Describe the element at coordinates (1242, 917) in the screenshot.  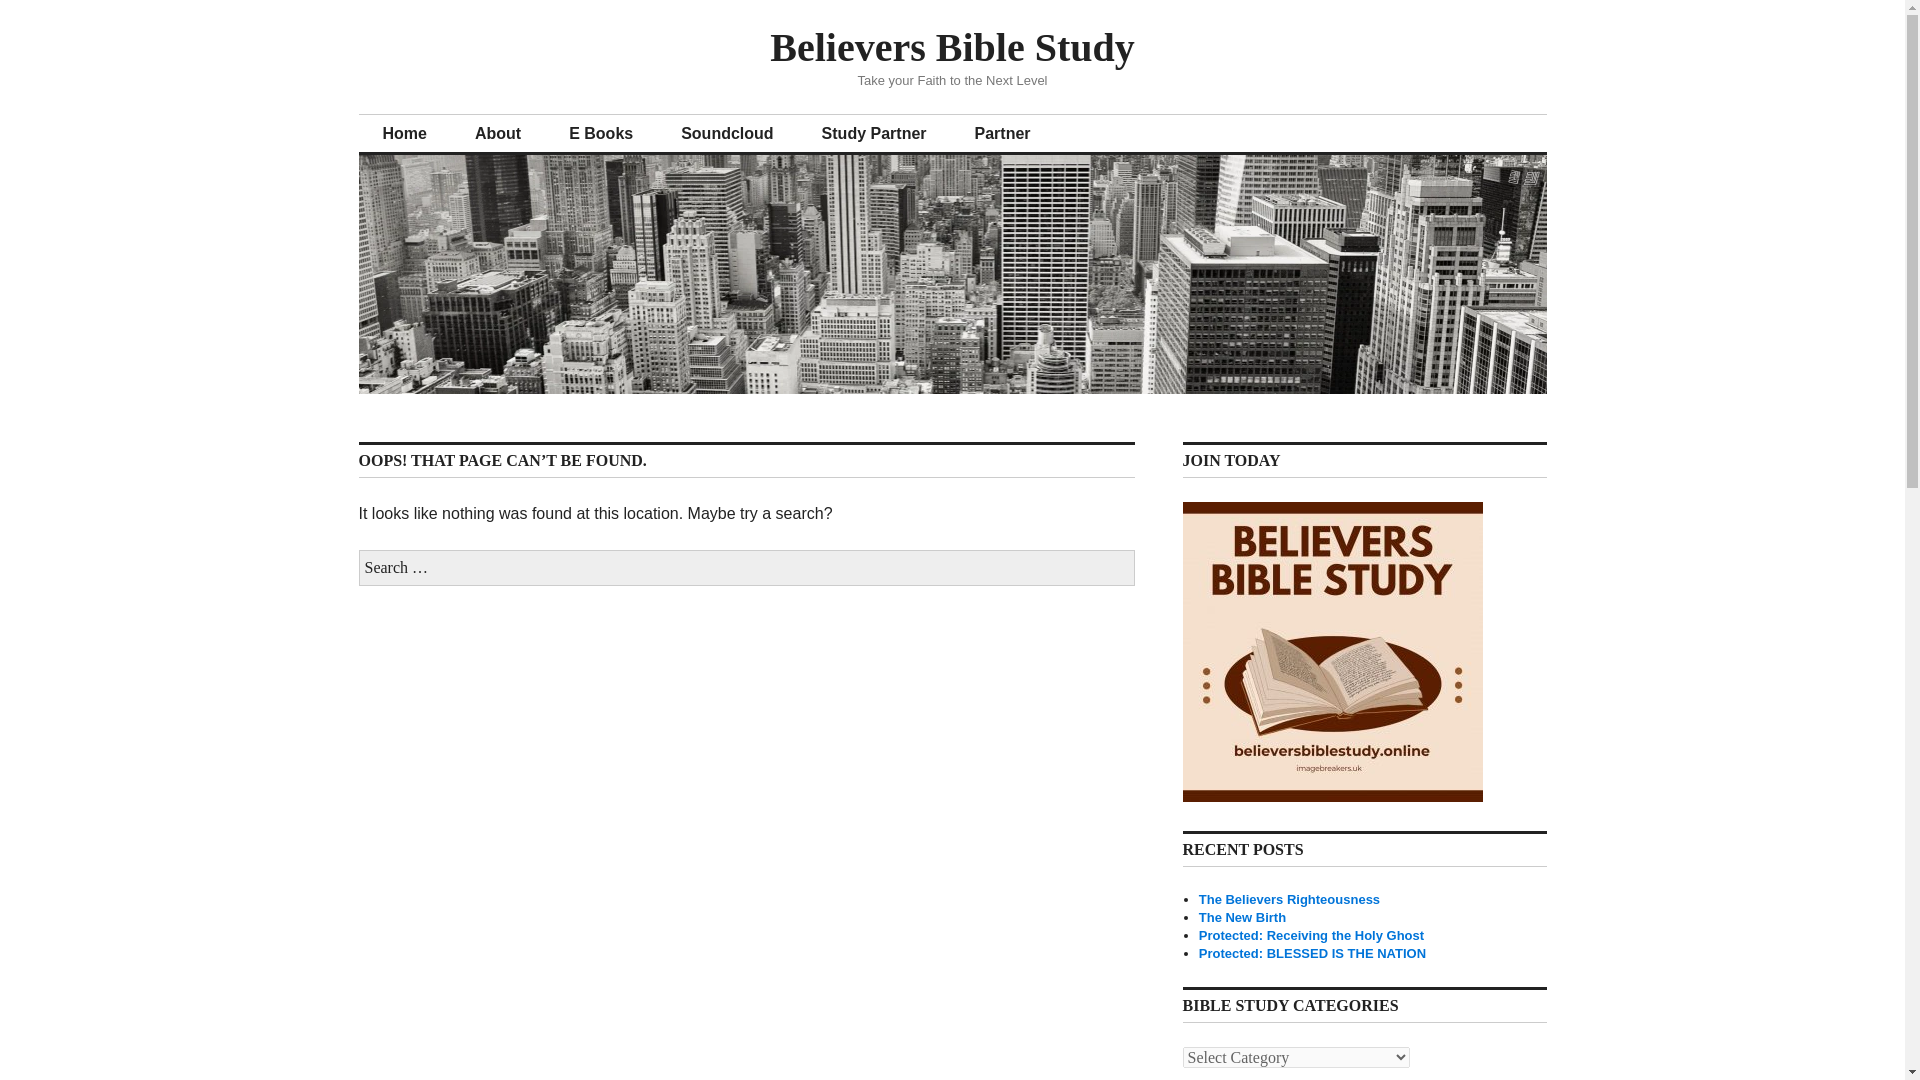
I see `The New Birth` at that location.